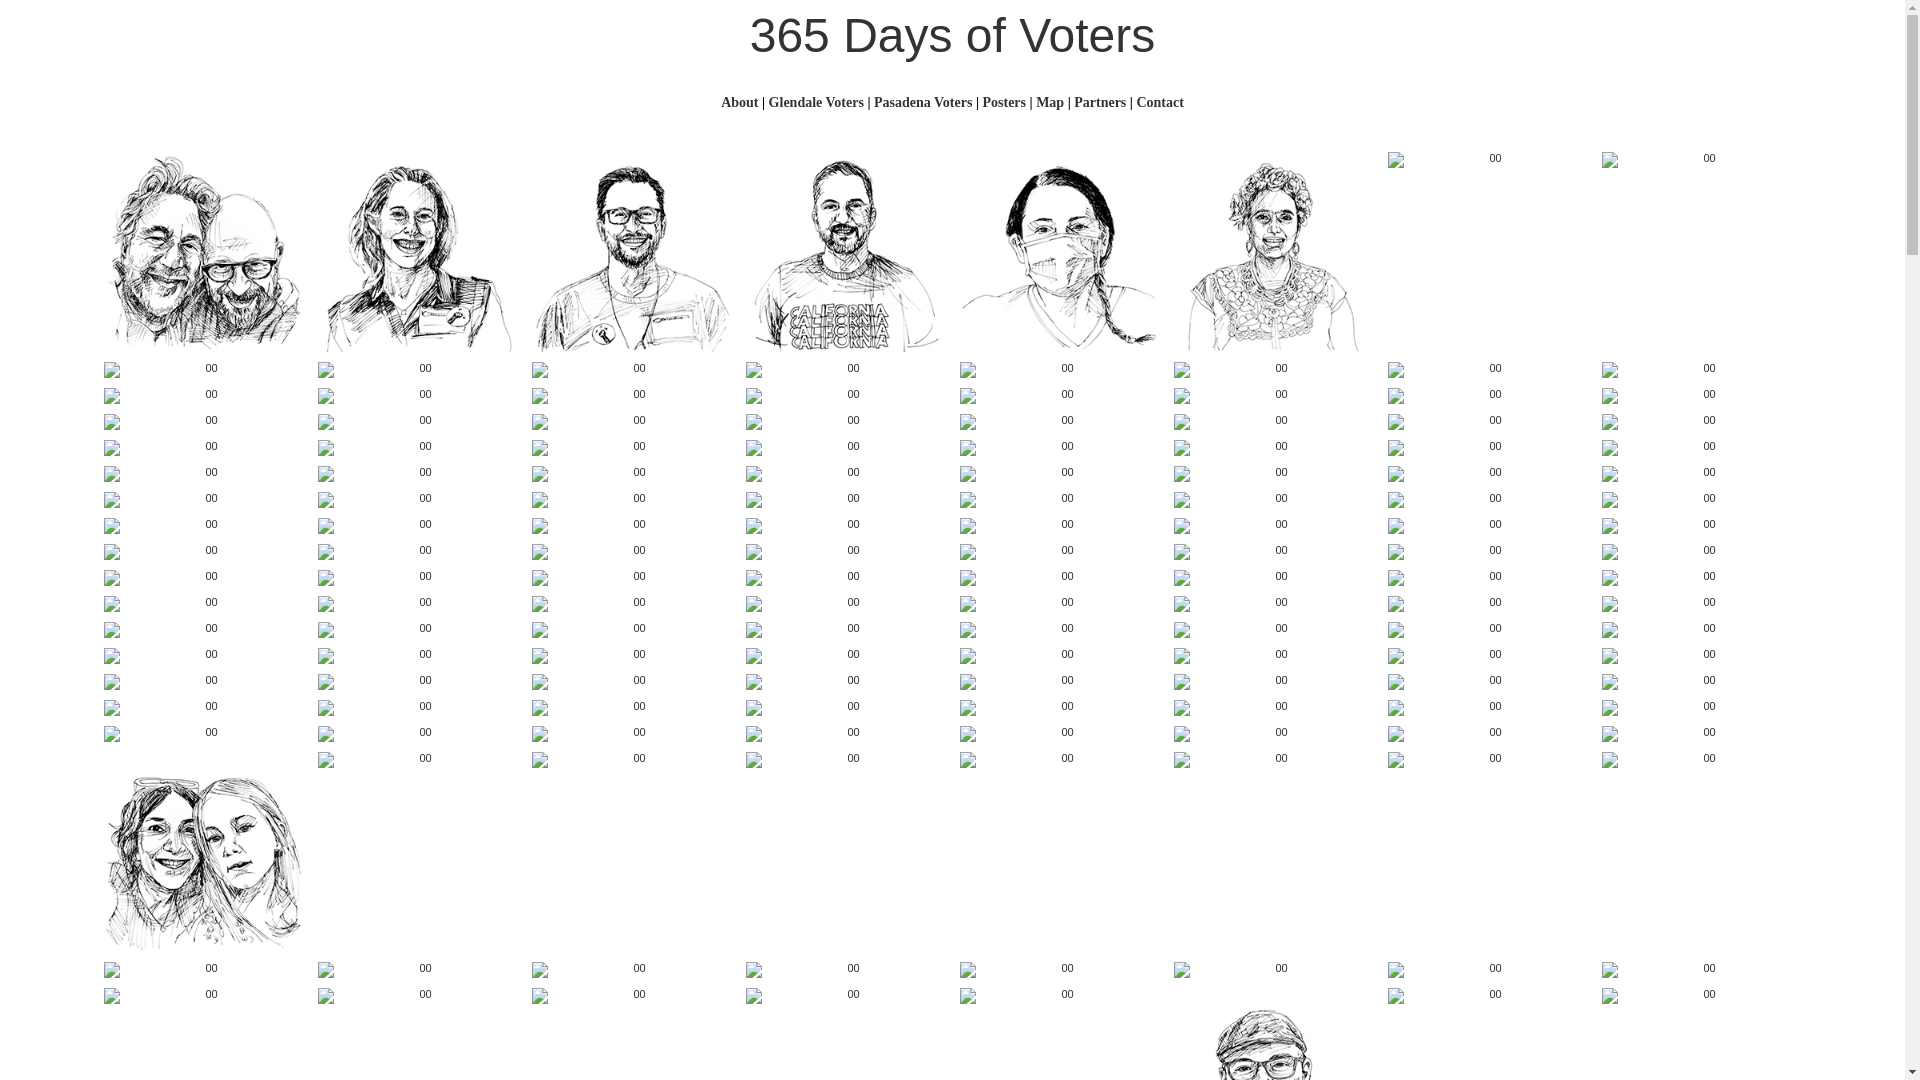 The width and height of the screenshot is (1920, 1080). Describe the element at coordinates (1488, 578) in the screenshot. I see `Shannon: I need someone that will make a change.` at that location.